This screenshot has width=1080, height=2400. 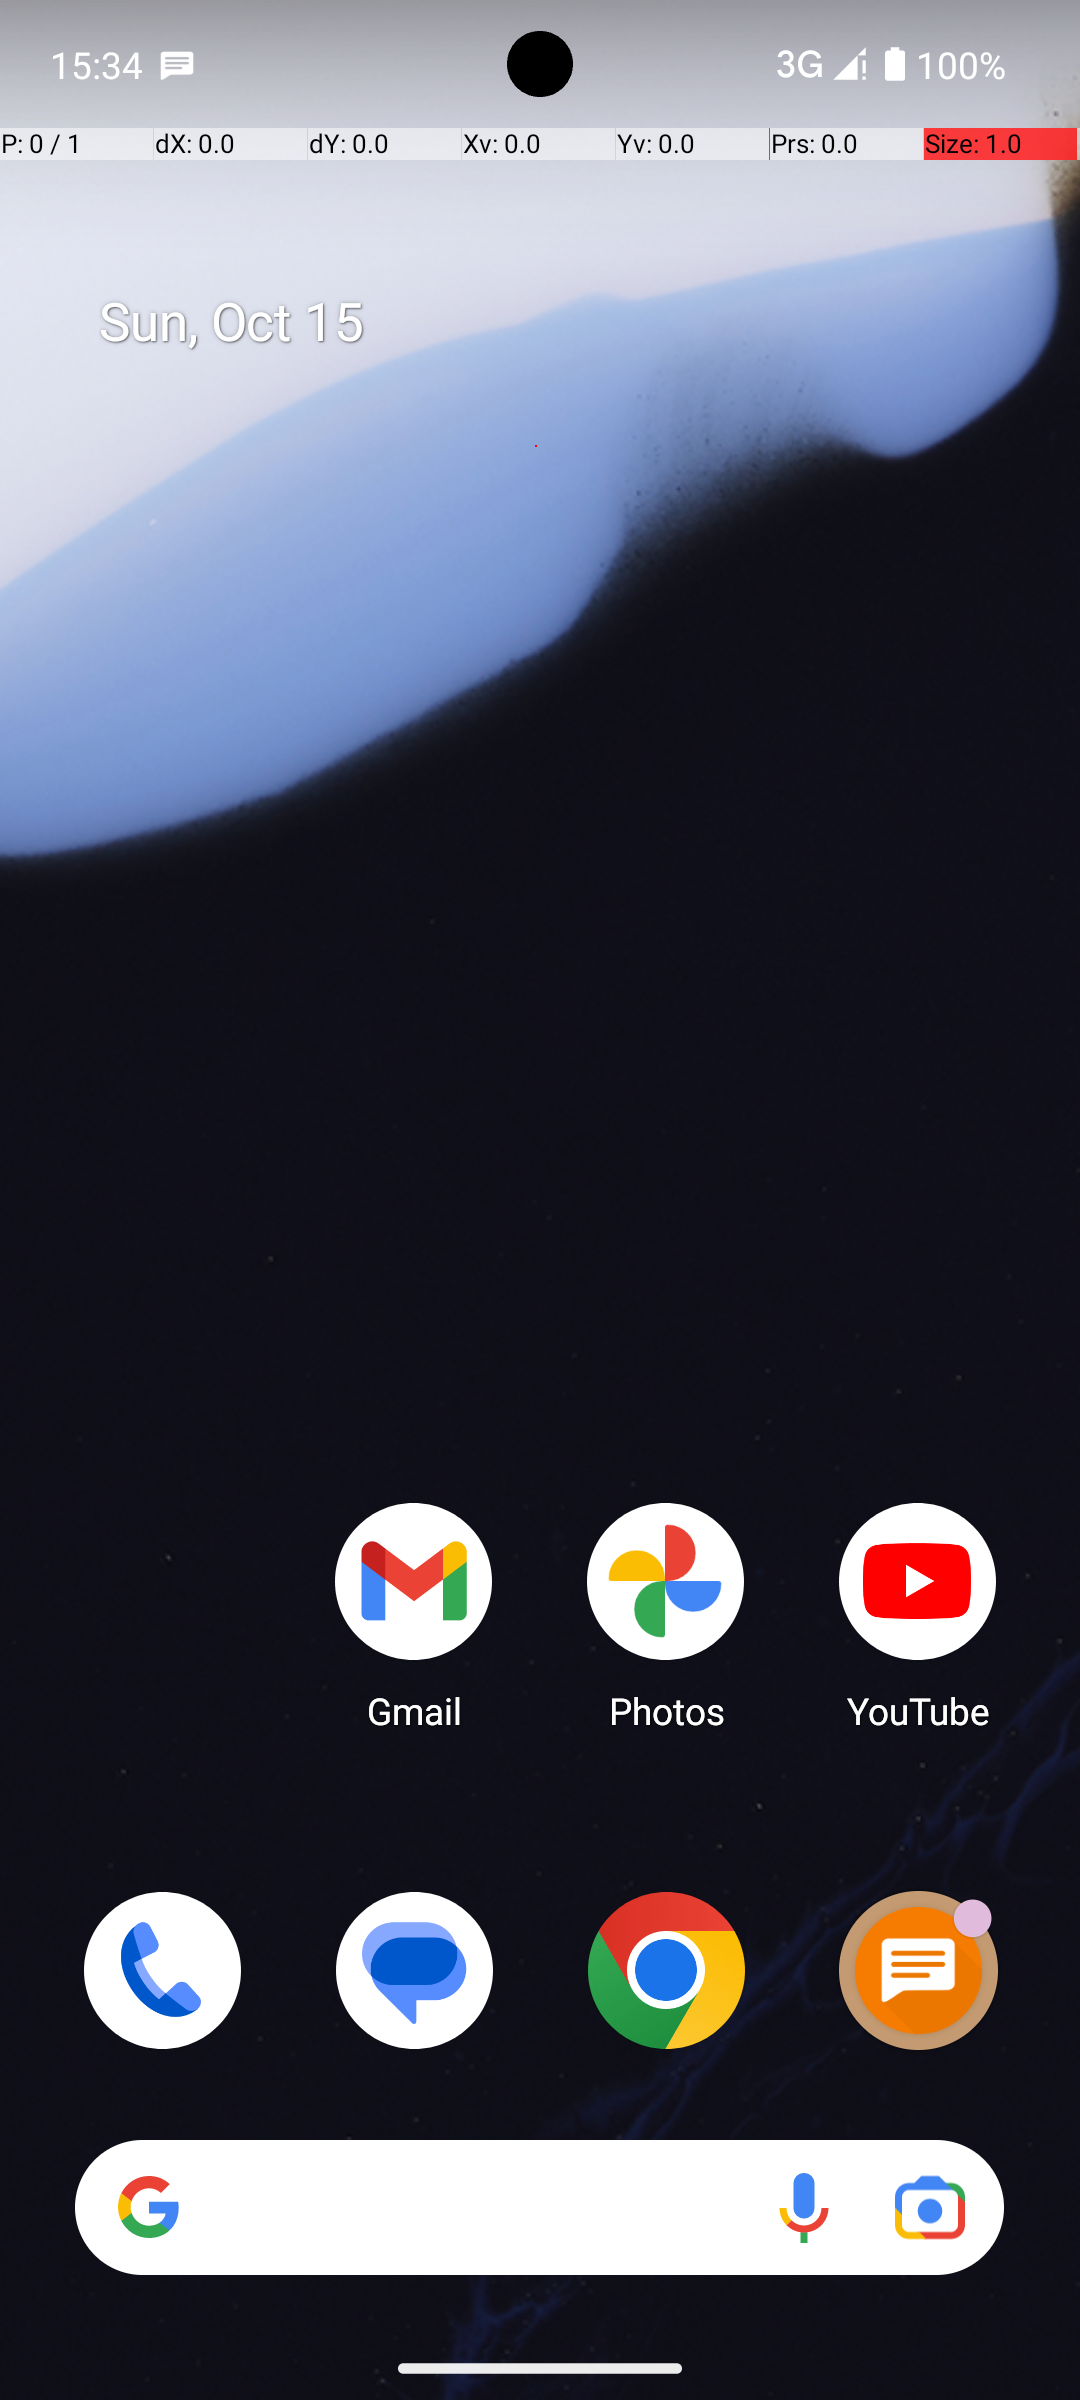 I want to click on SMS Messenger, so click(x=918, y=1970).